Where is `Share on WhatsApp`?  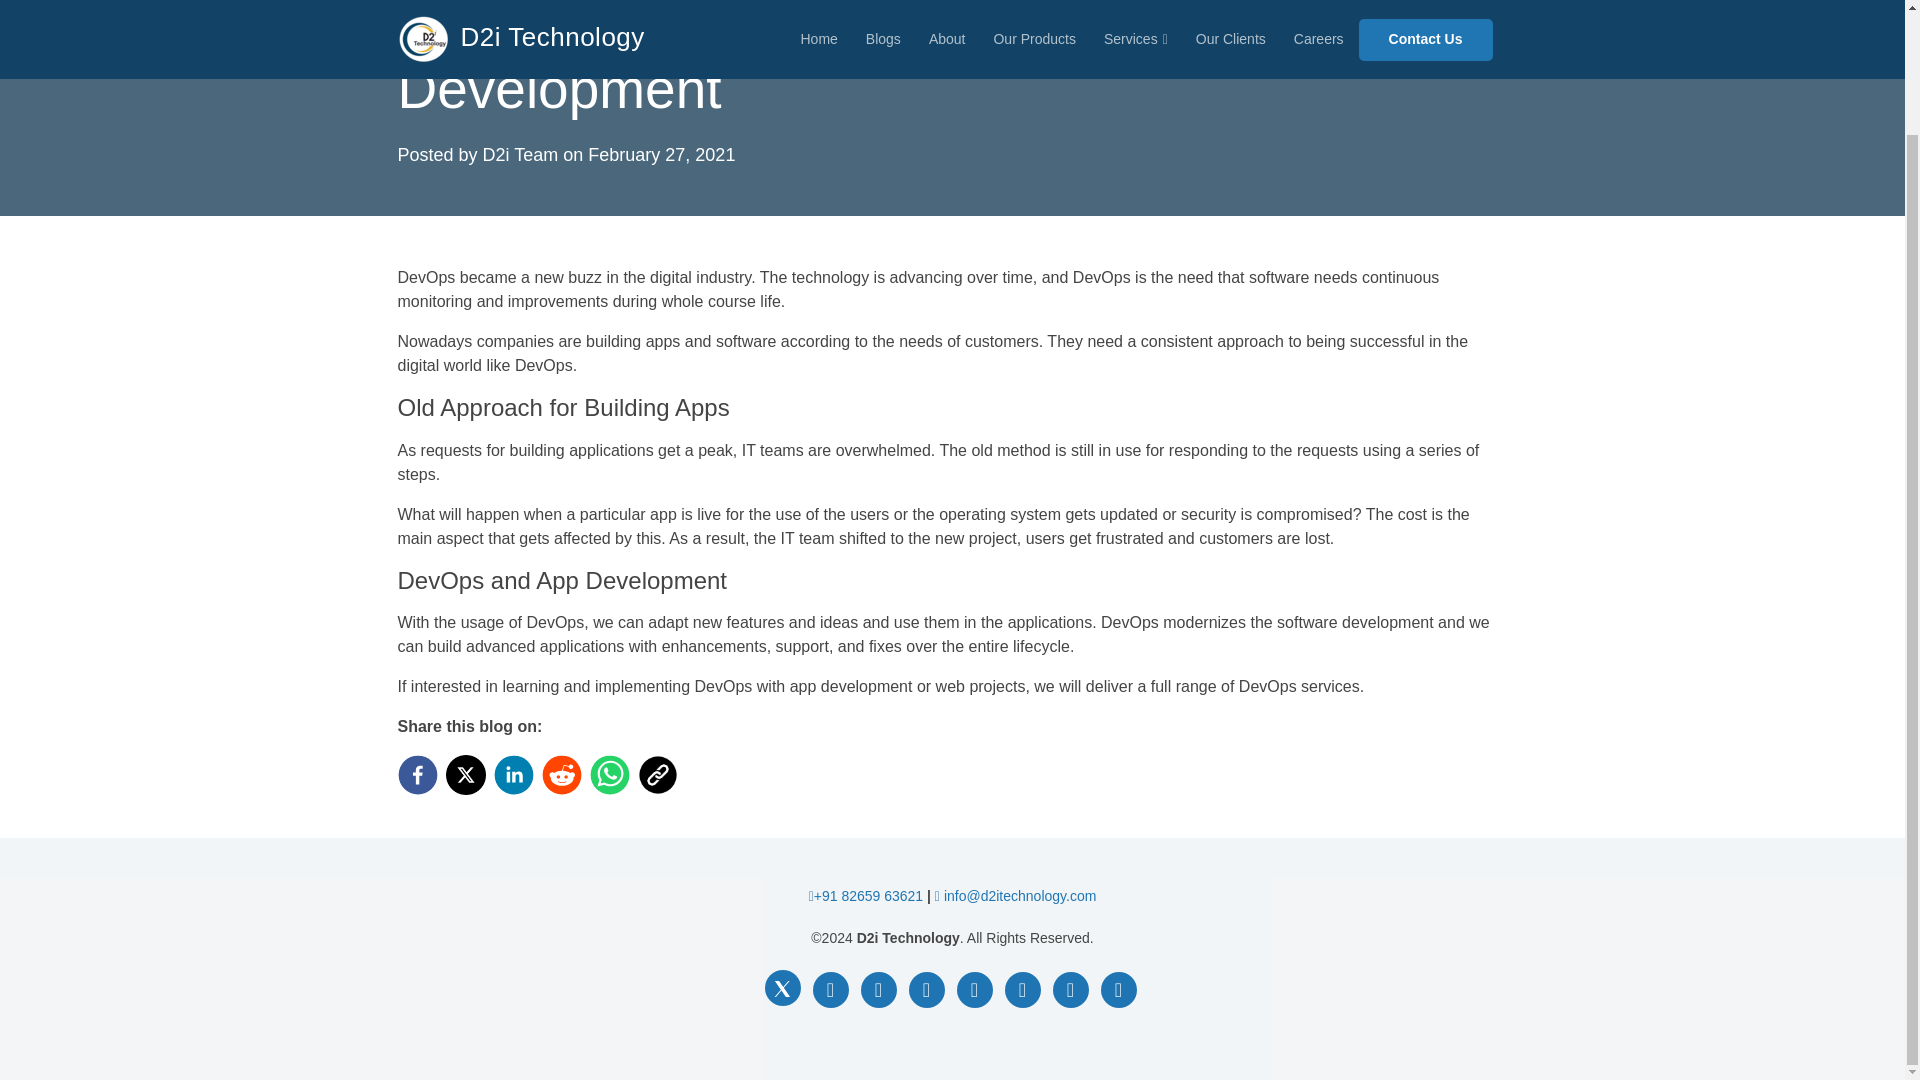
Share on WhatsApp is located at coordinates (613, 774).